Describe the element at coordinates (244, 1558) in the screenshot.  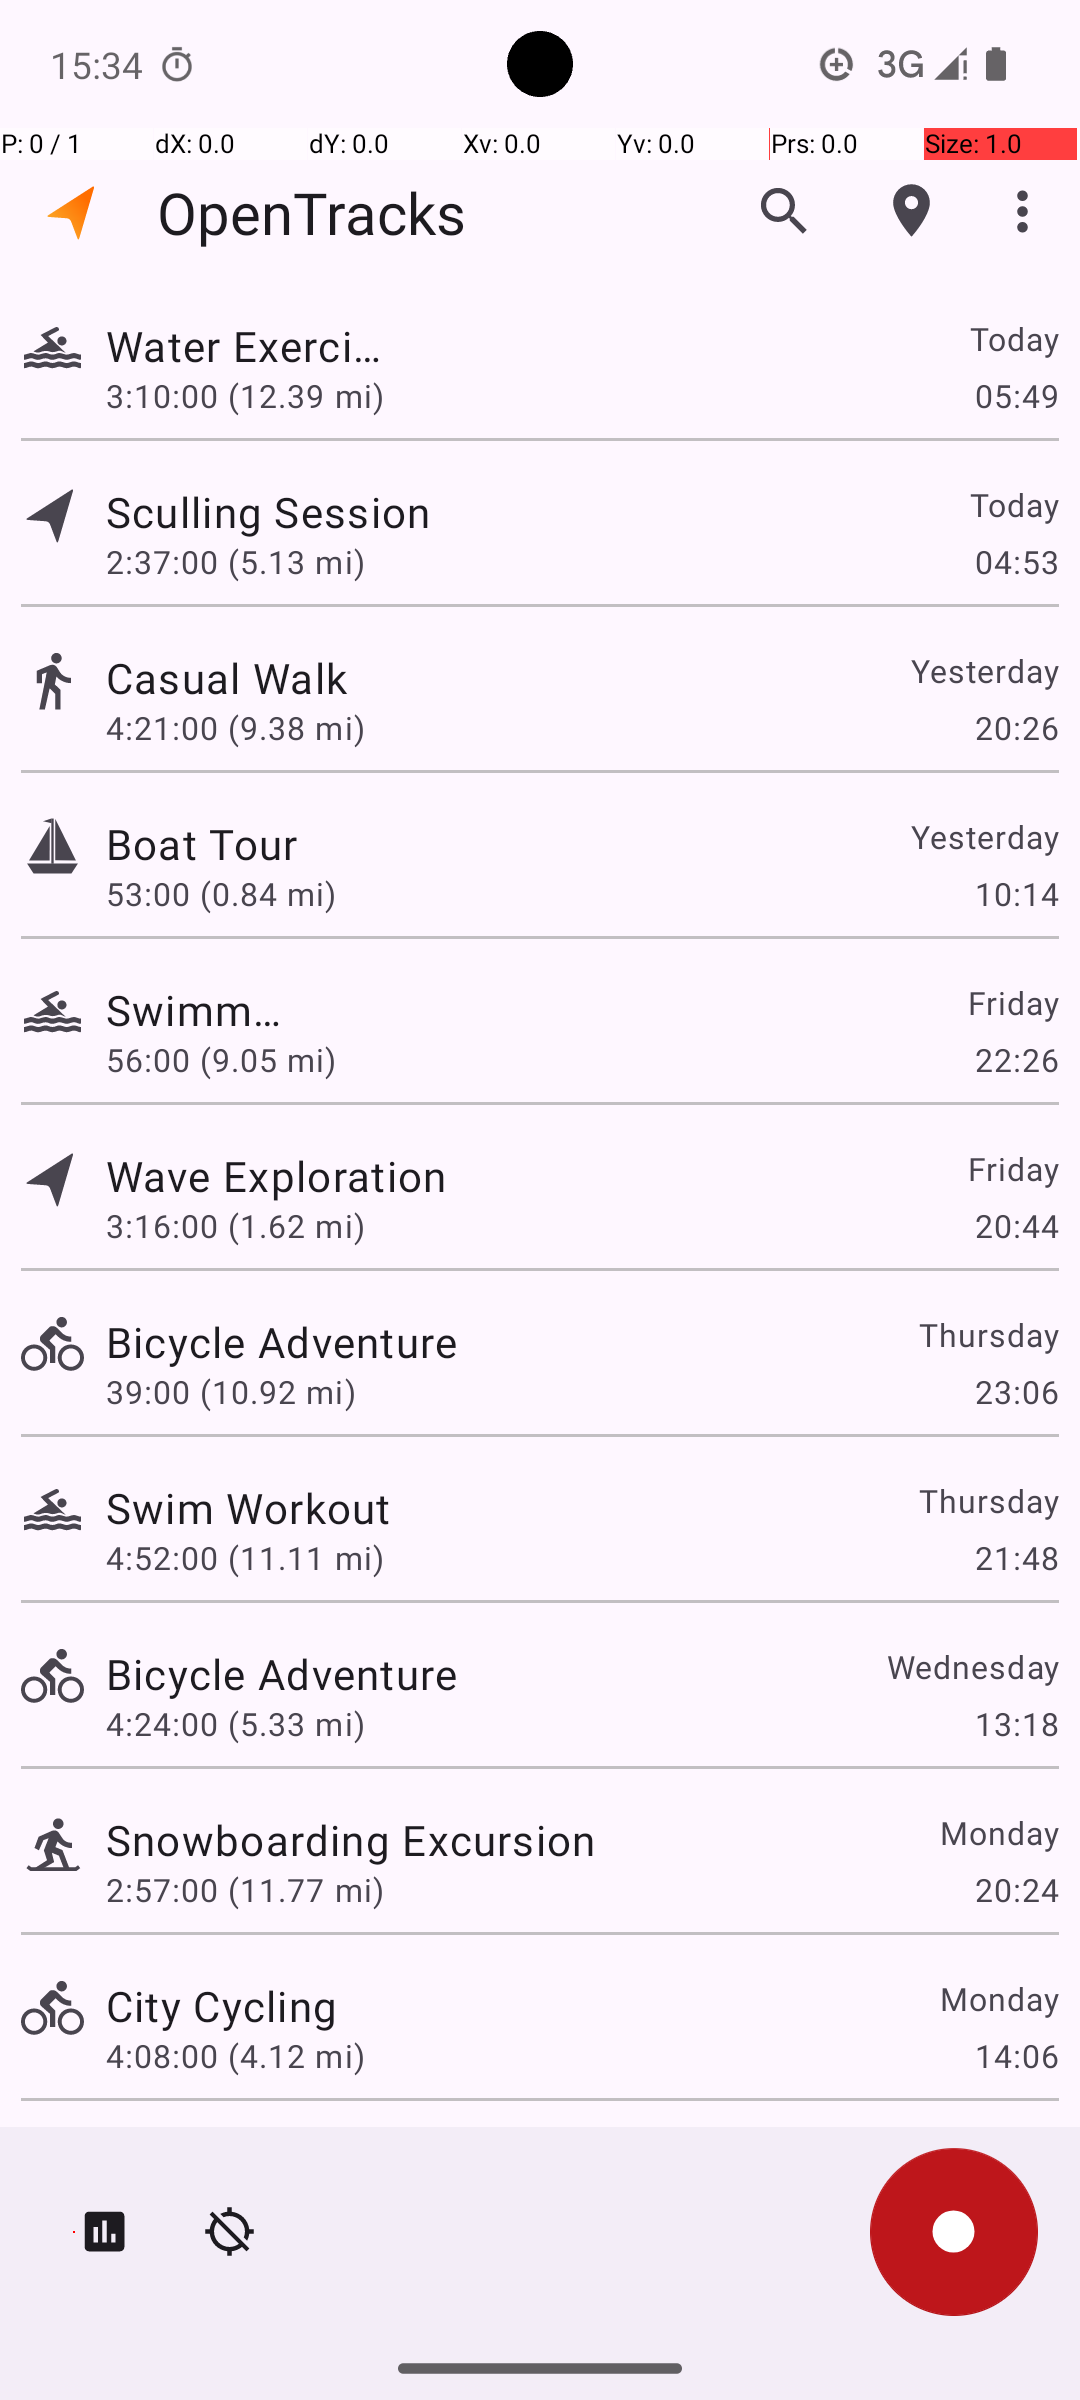
I see `4:52:00 (11.11 mi)` at that location.